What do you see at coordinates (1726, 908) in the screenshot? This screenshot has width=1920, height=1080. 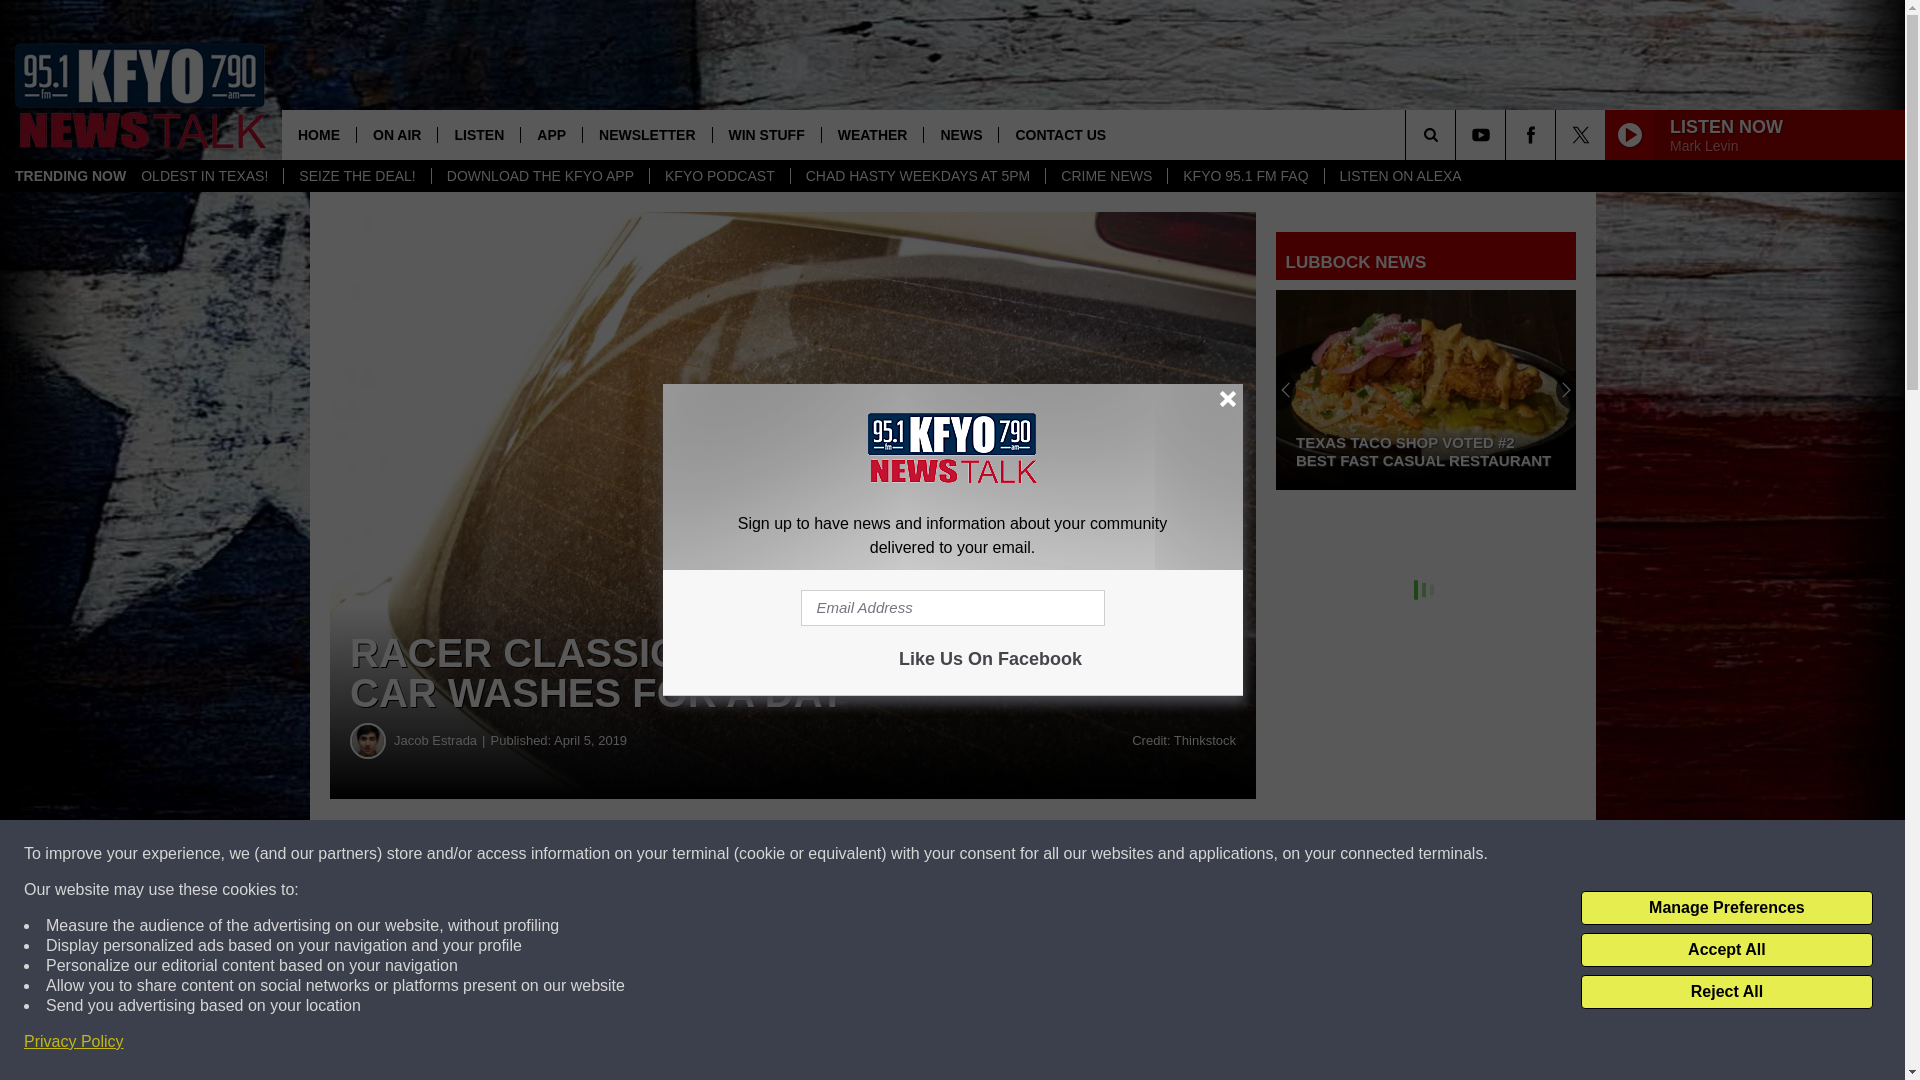 I see `Manage Preferences` at bounding box center [1726, 908].